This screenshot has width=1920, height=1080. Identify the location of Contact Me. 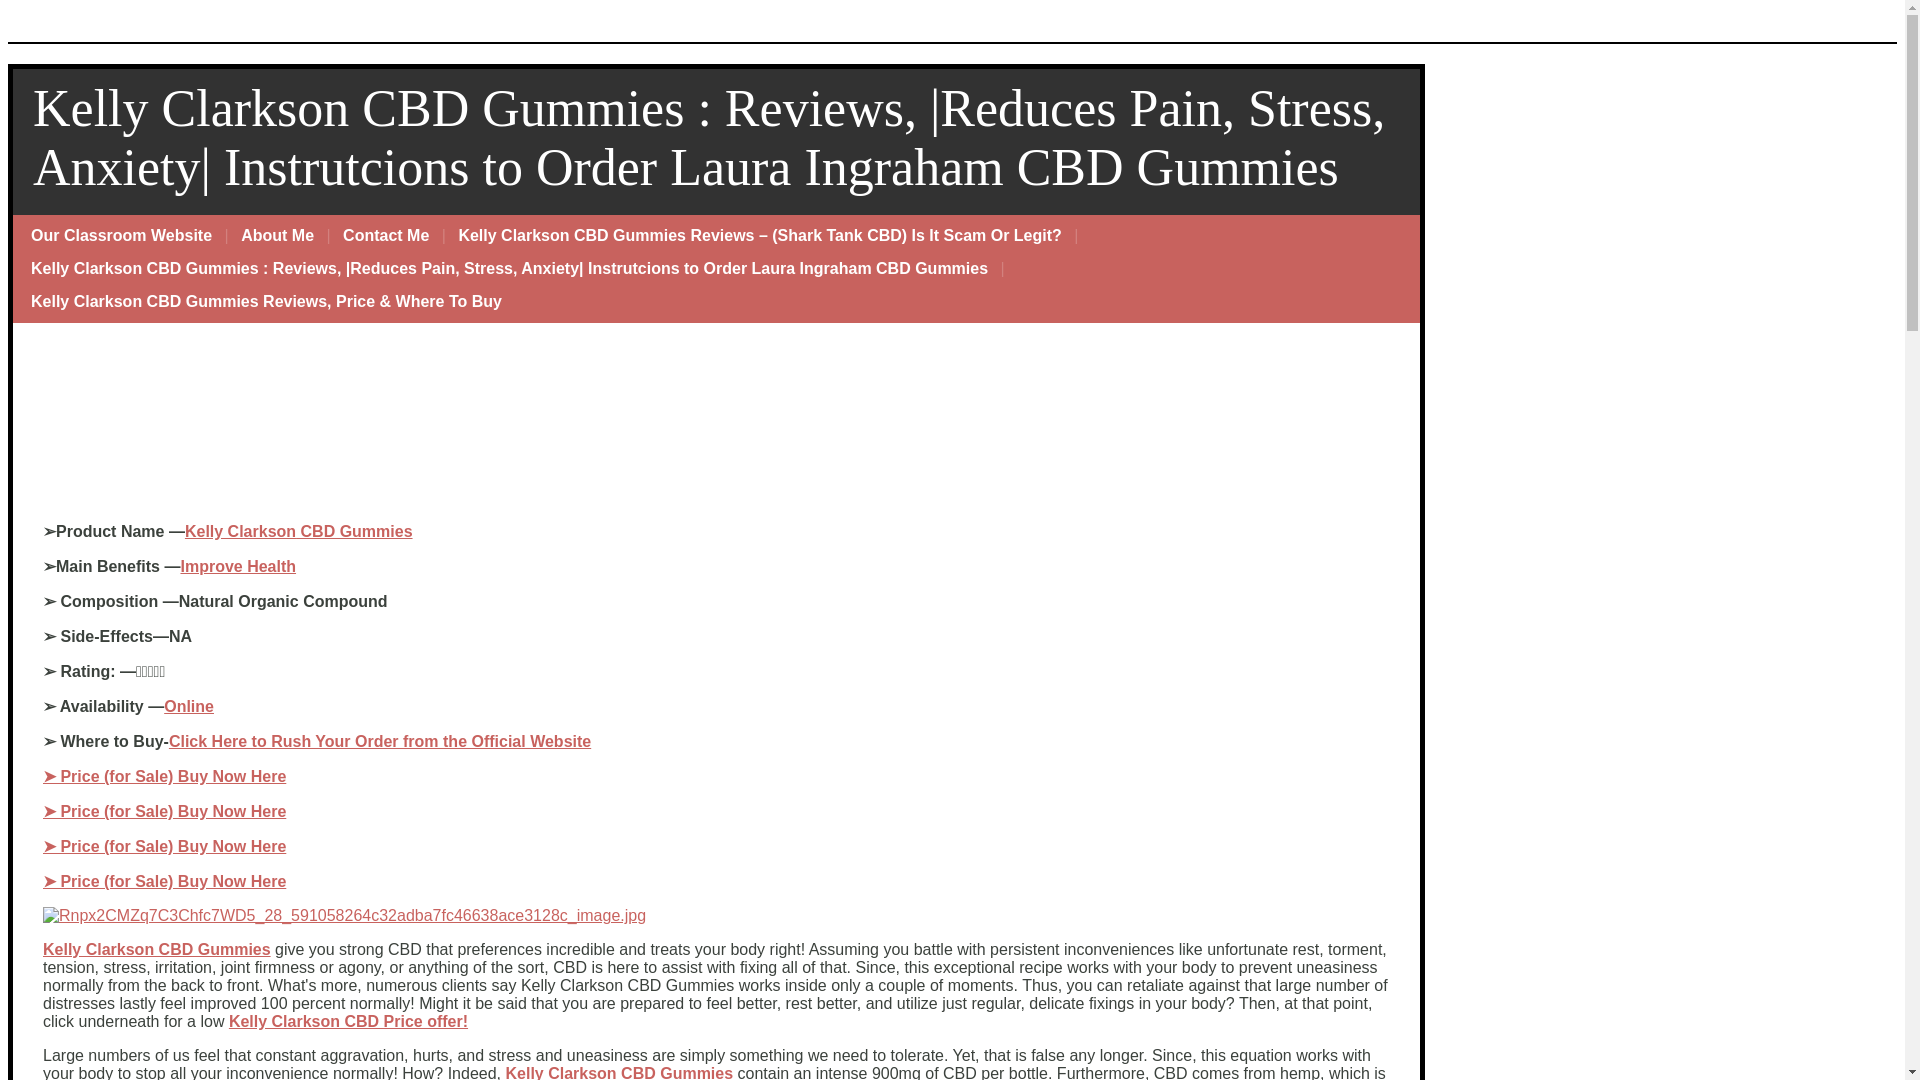
(386, 236).